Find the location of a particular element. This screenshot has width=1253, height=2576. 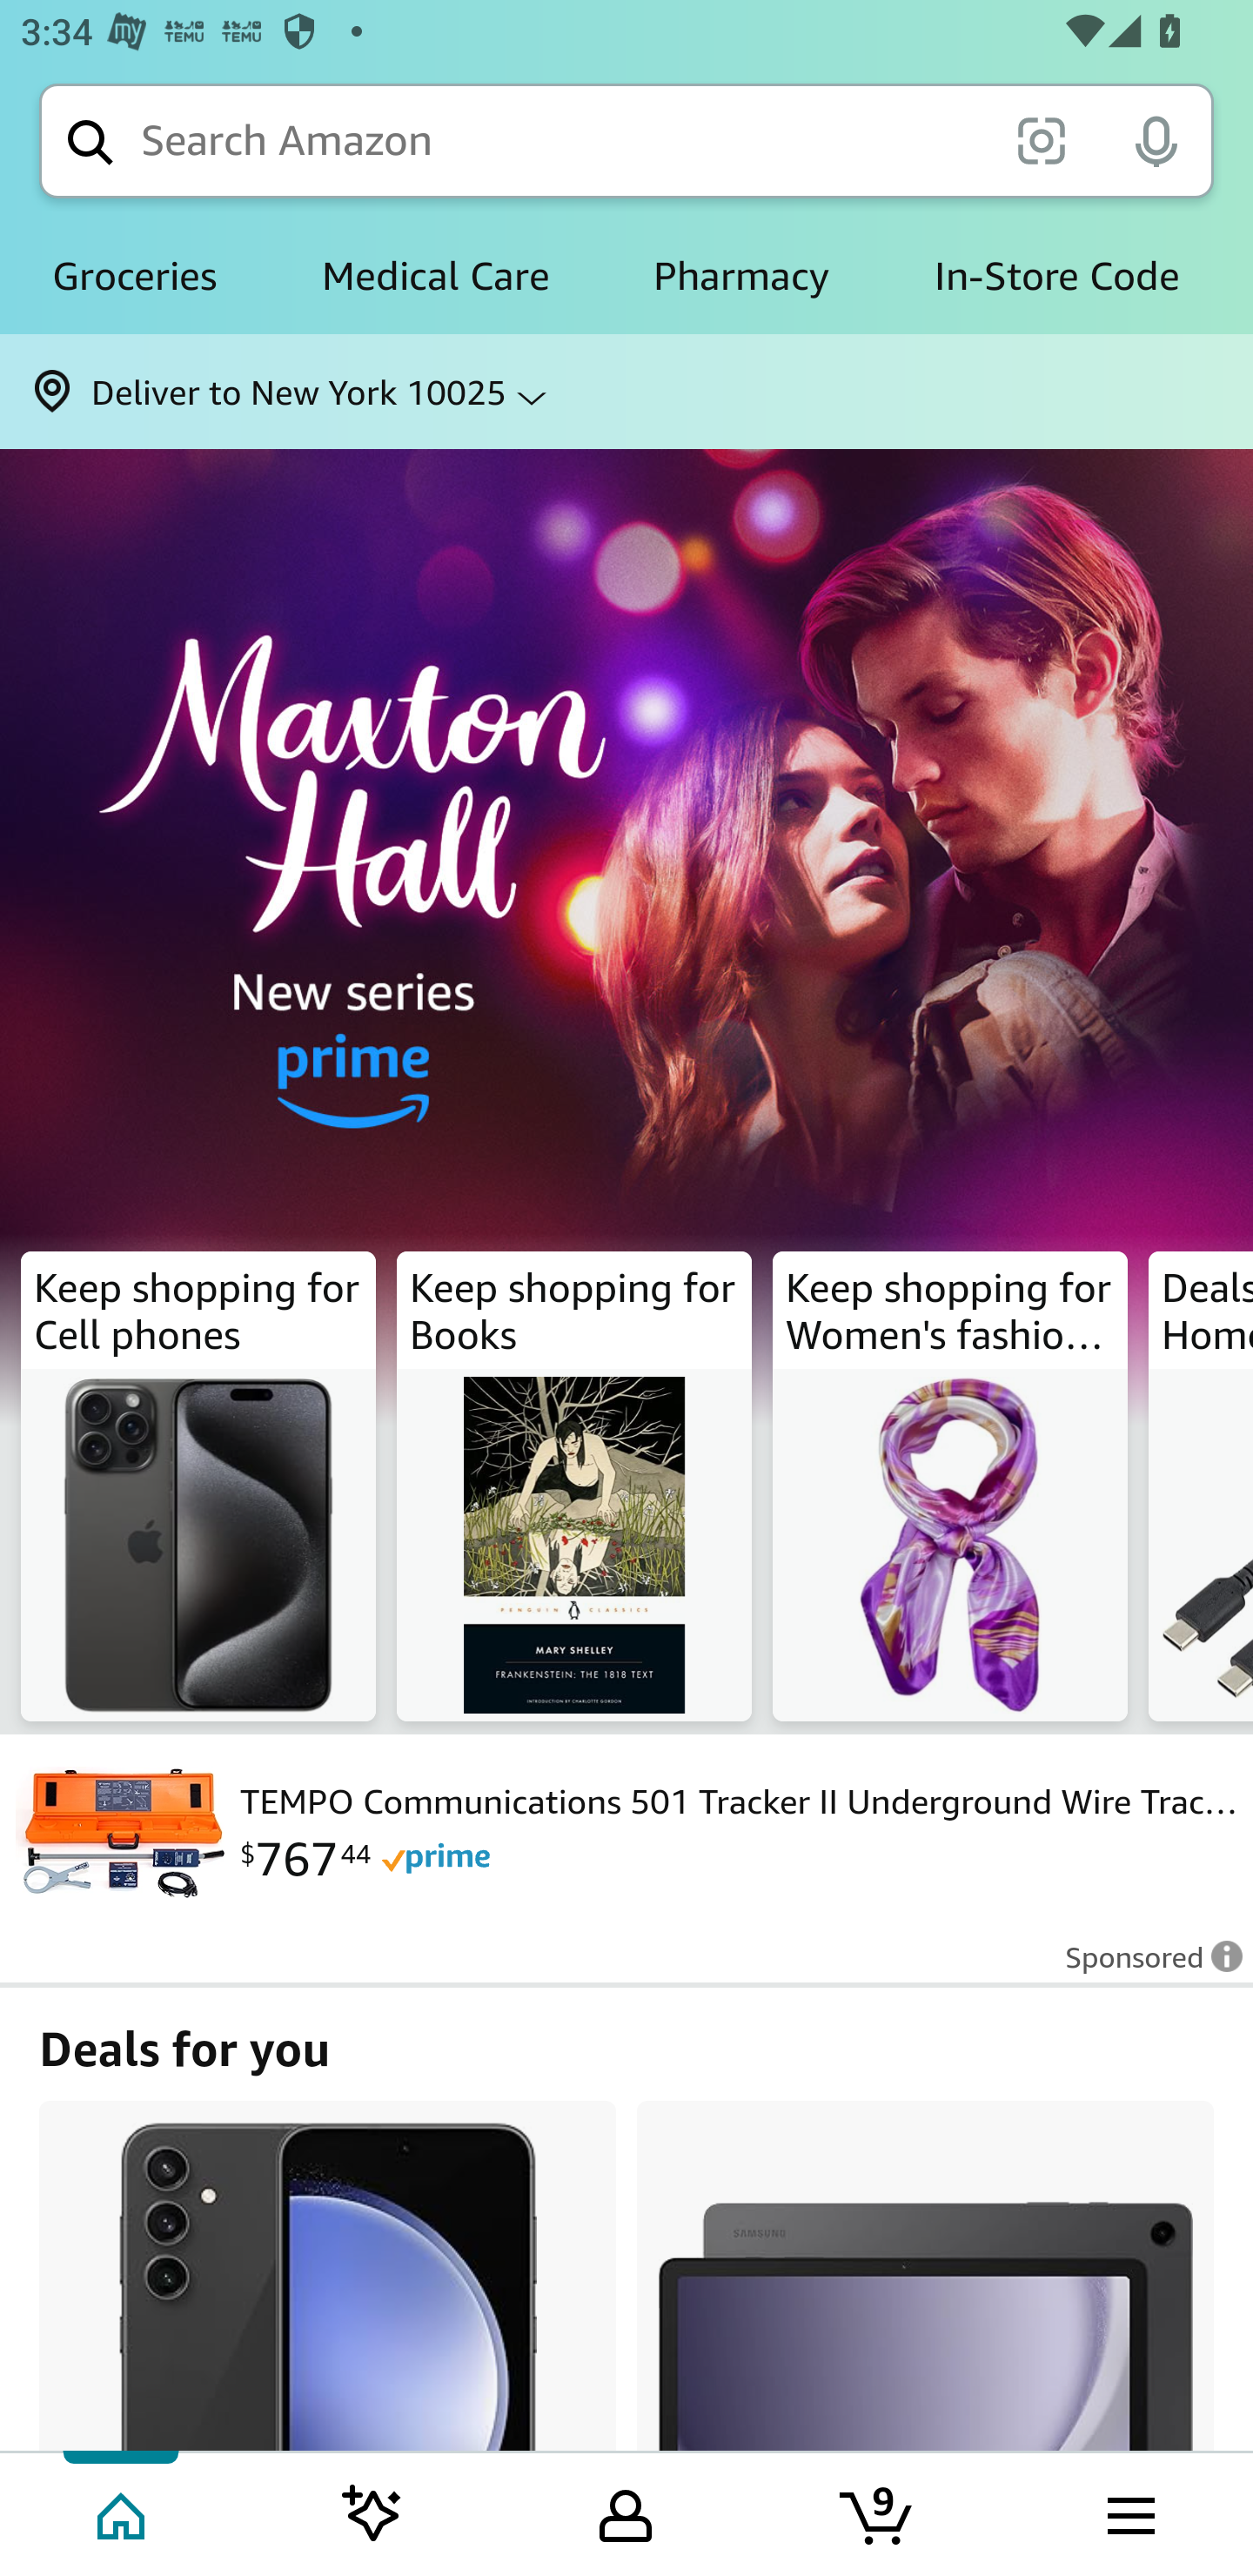

Deliver to New York 10025 ⌵ is located at coordinates (626, 392).